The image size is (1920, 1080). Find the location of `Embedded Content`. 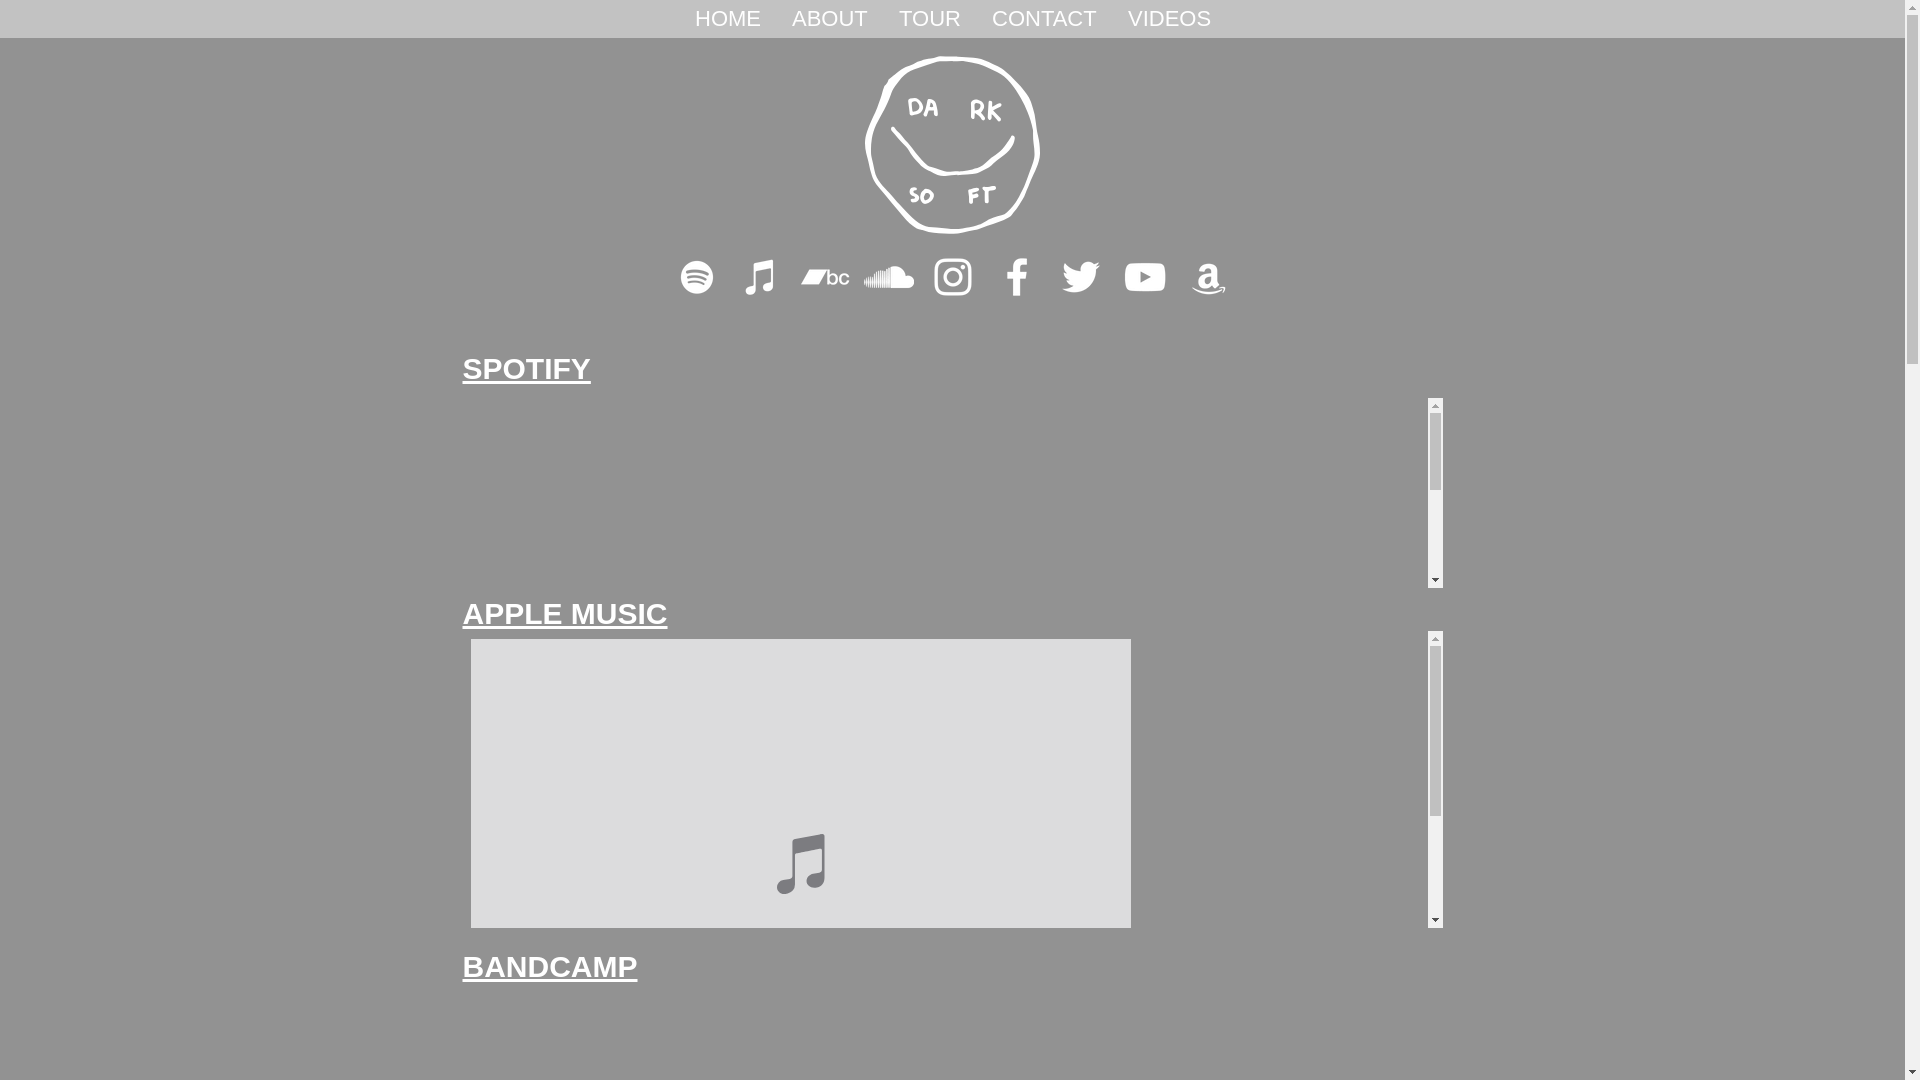

Embedded Content is located at coordinates (952, 780).